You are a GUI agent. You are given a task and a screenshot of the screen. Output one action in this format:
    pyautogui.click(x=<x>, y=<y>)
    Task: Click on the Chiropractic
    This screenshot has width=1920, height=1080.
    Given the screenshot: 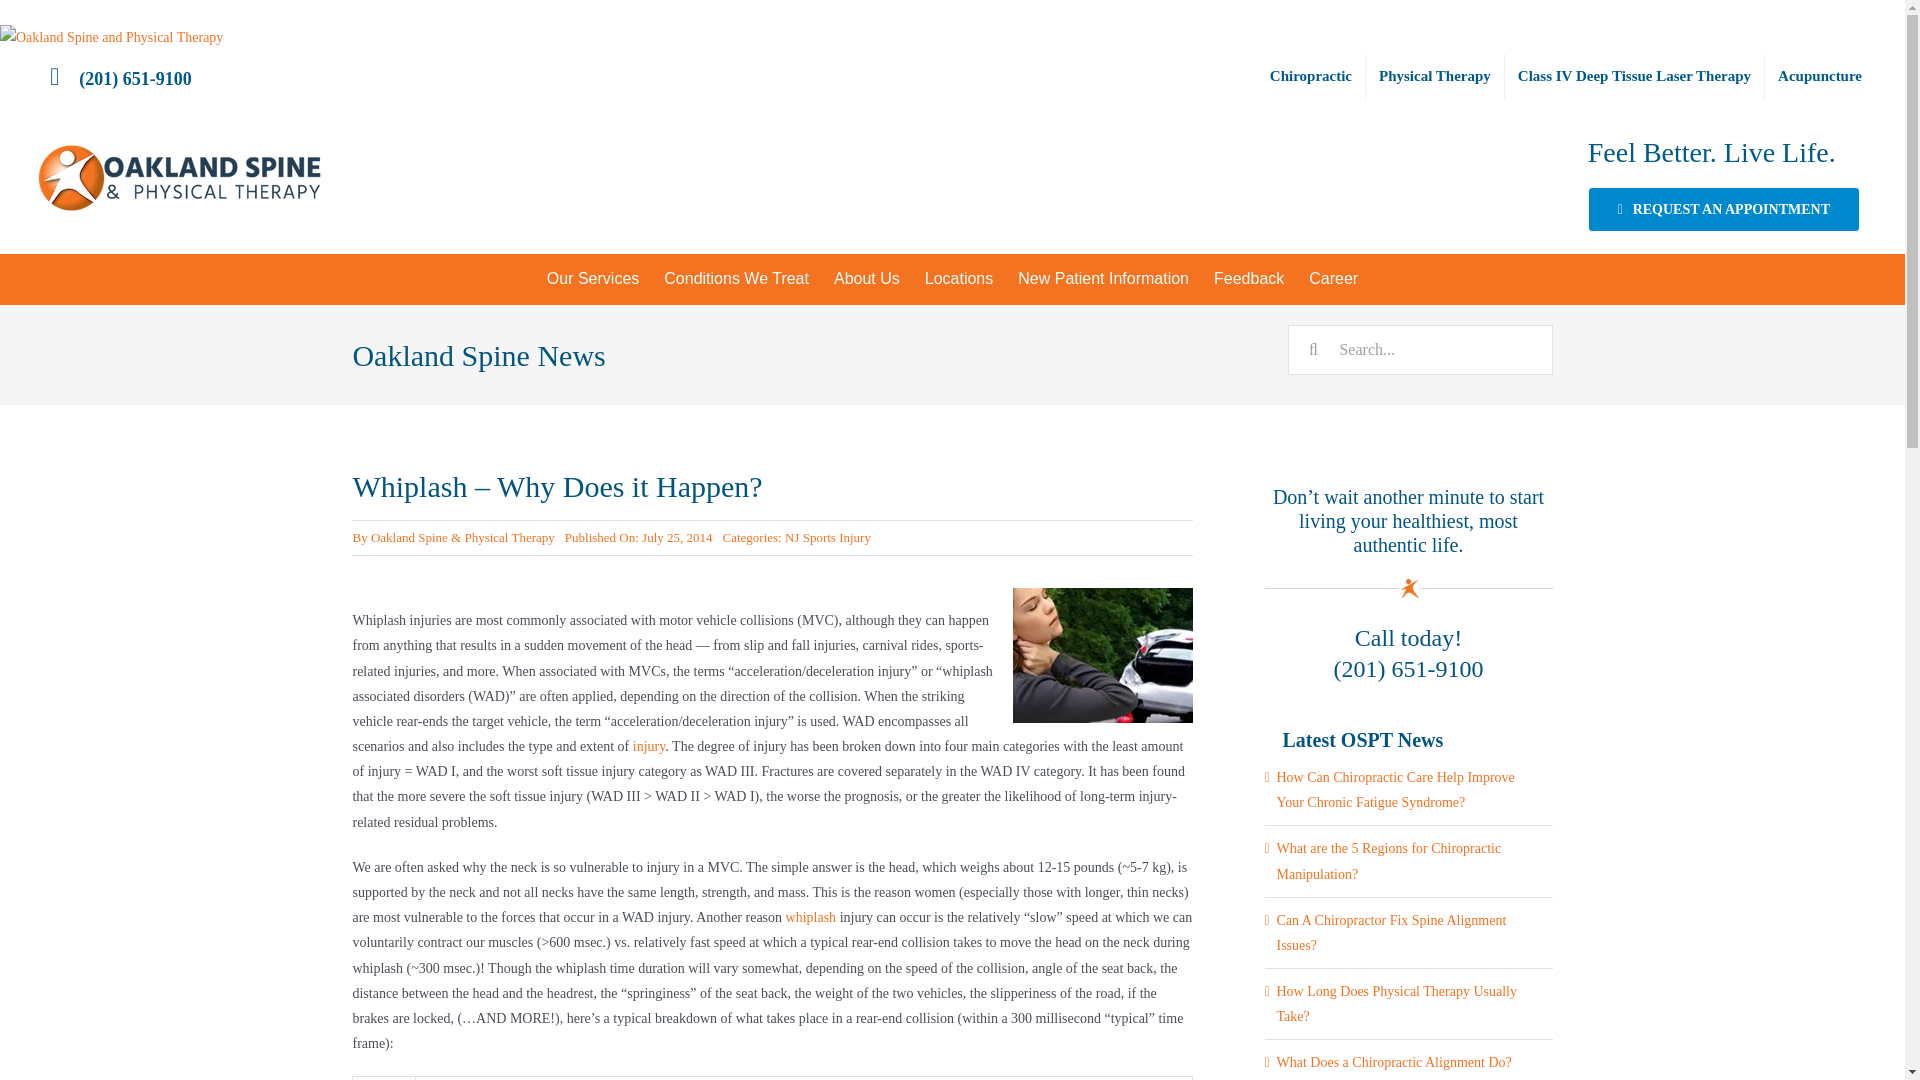 What is the action you would take?
    pyautogui.click(x=1311, y=76)
    